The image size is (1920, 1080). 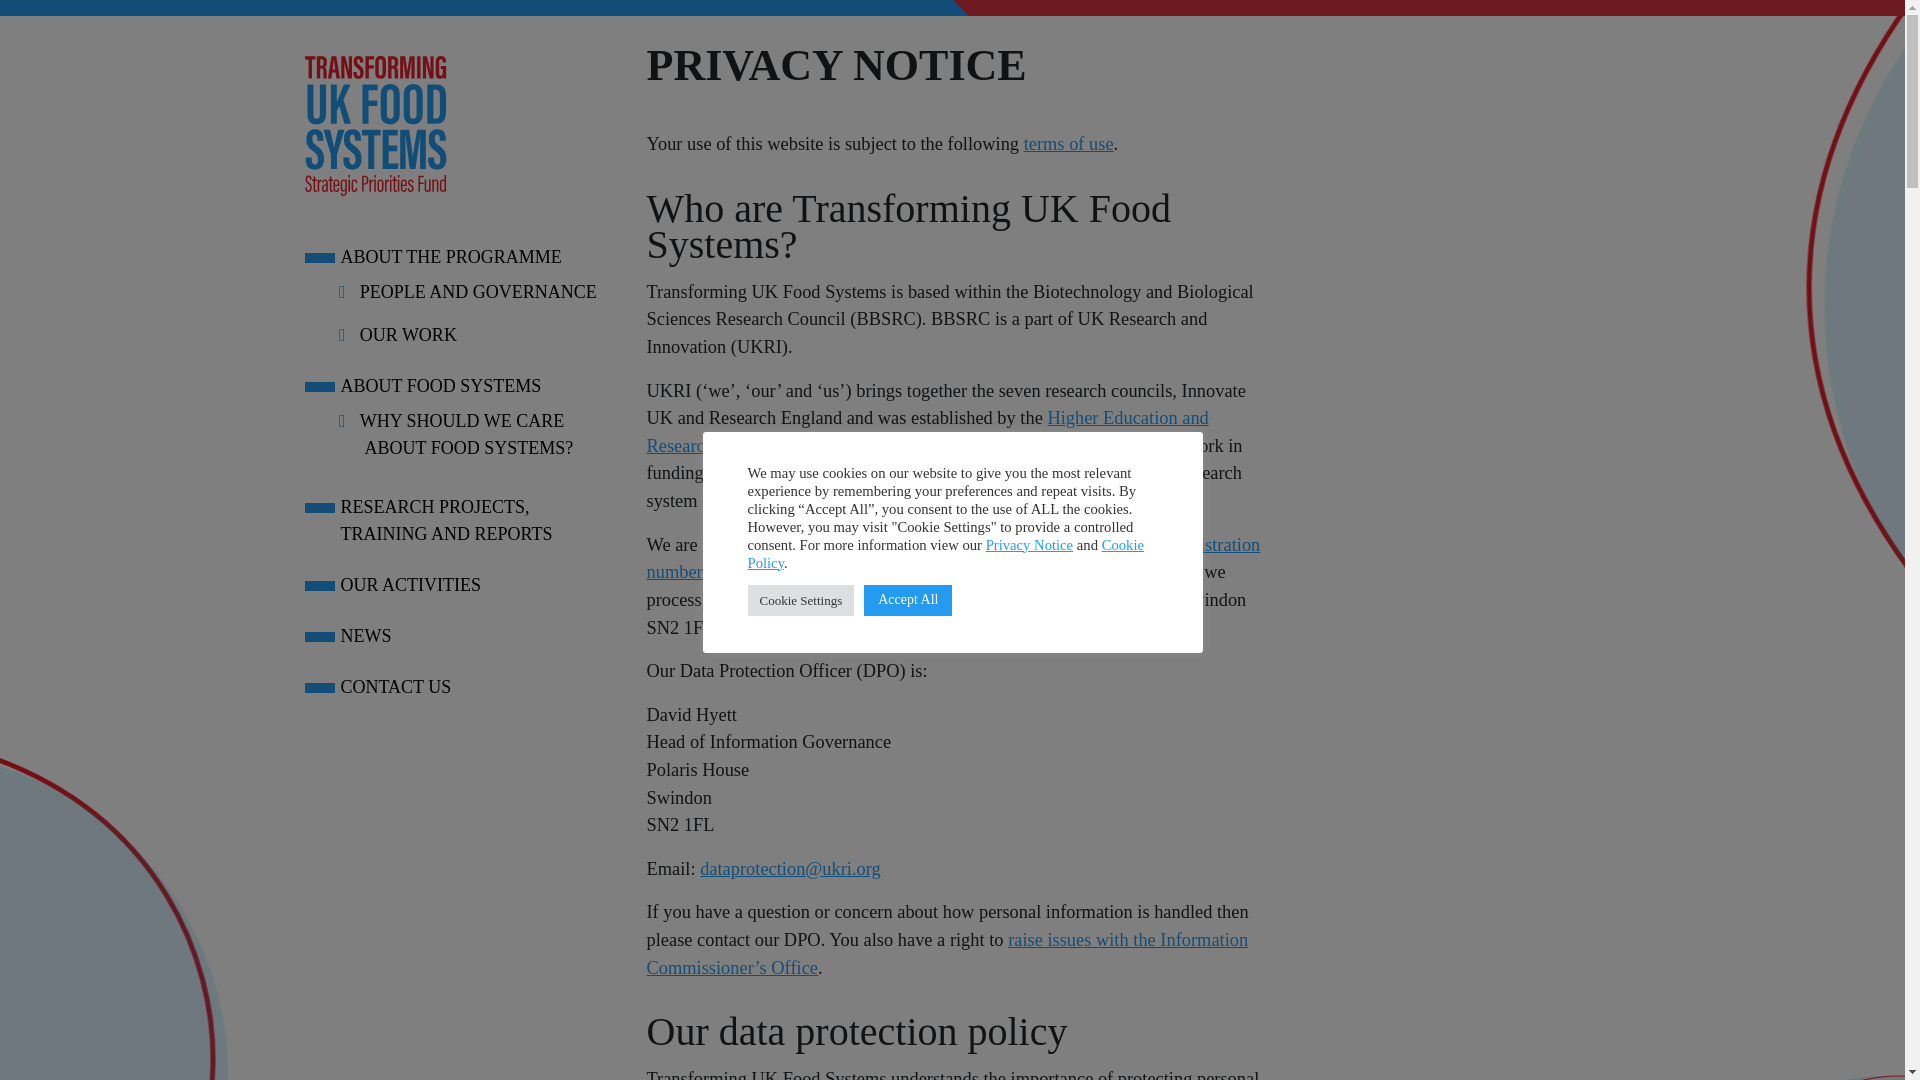 I want to click on NEWS, so click(x=474, y=636).